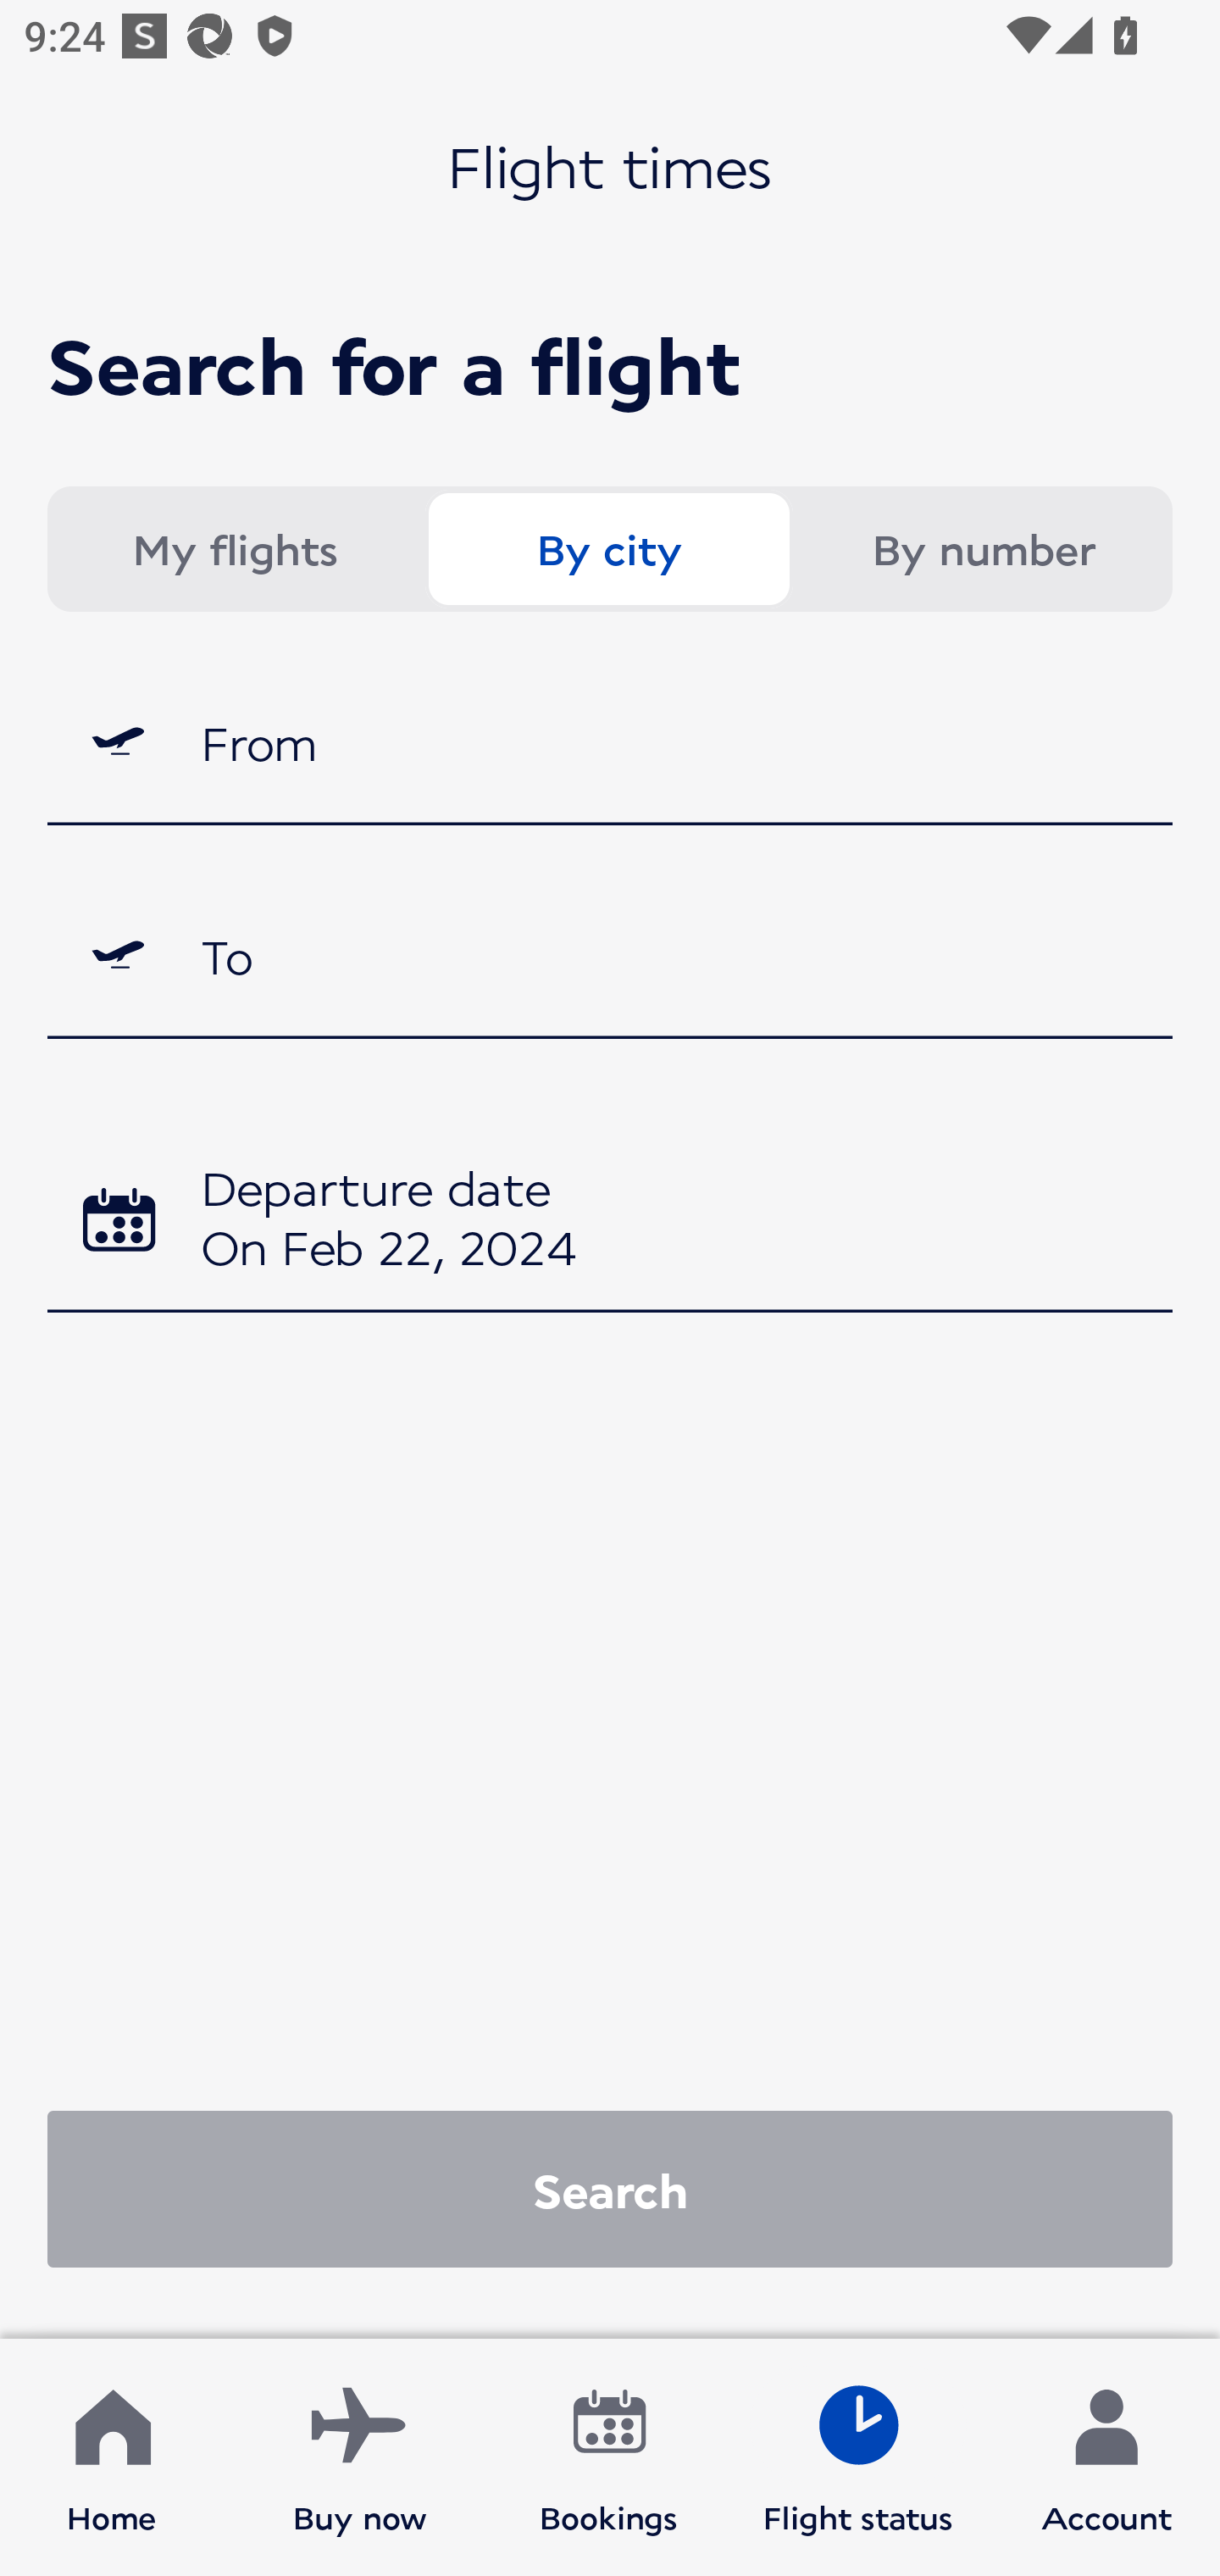 The image size is (1220, 2576). What do you see at coordinates (234, 549) in the screenshot?
I see `My flights` at bounding box center [234, 549].